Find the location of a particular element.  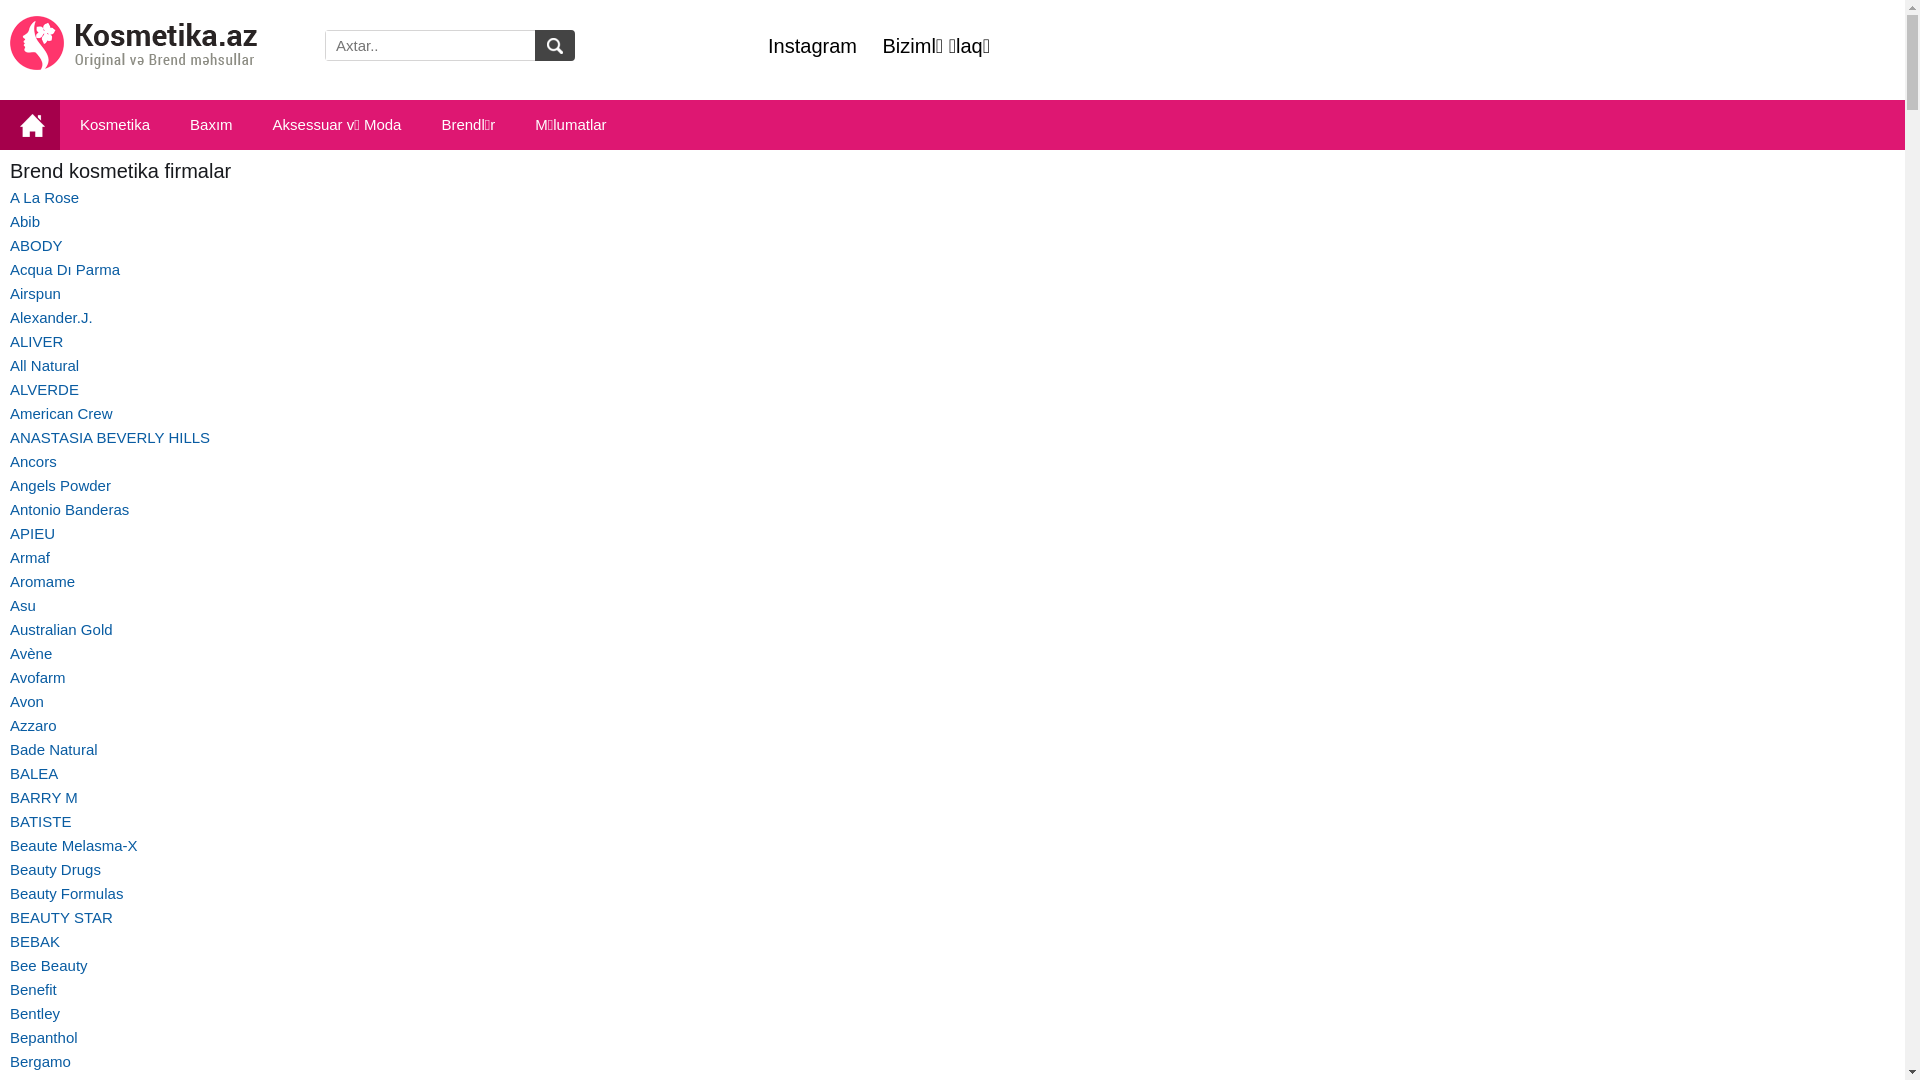

Australian Gold is located at coordinates (62, 630).